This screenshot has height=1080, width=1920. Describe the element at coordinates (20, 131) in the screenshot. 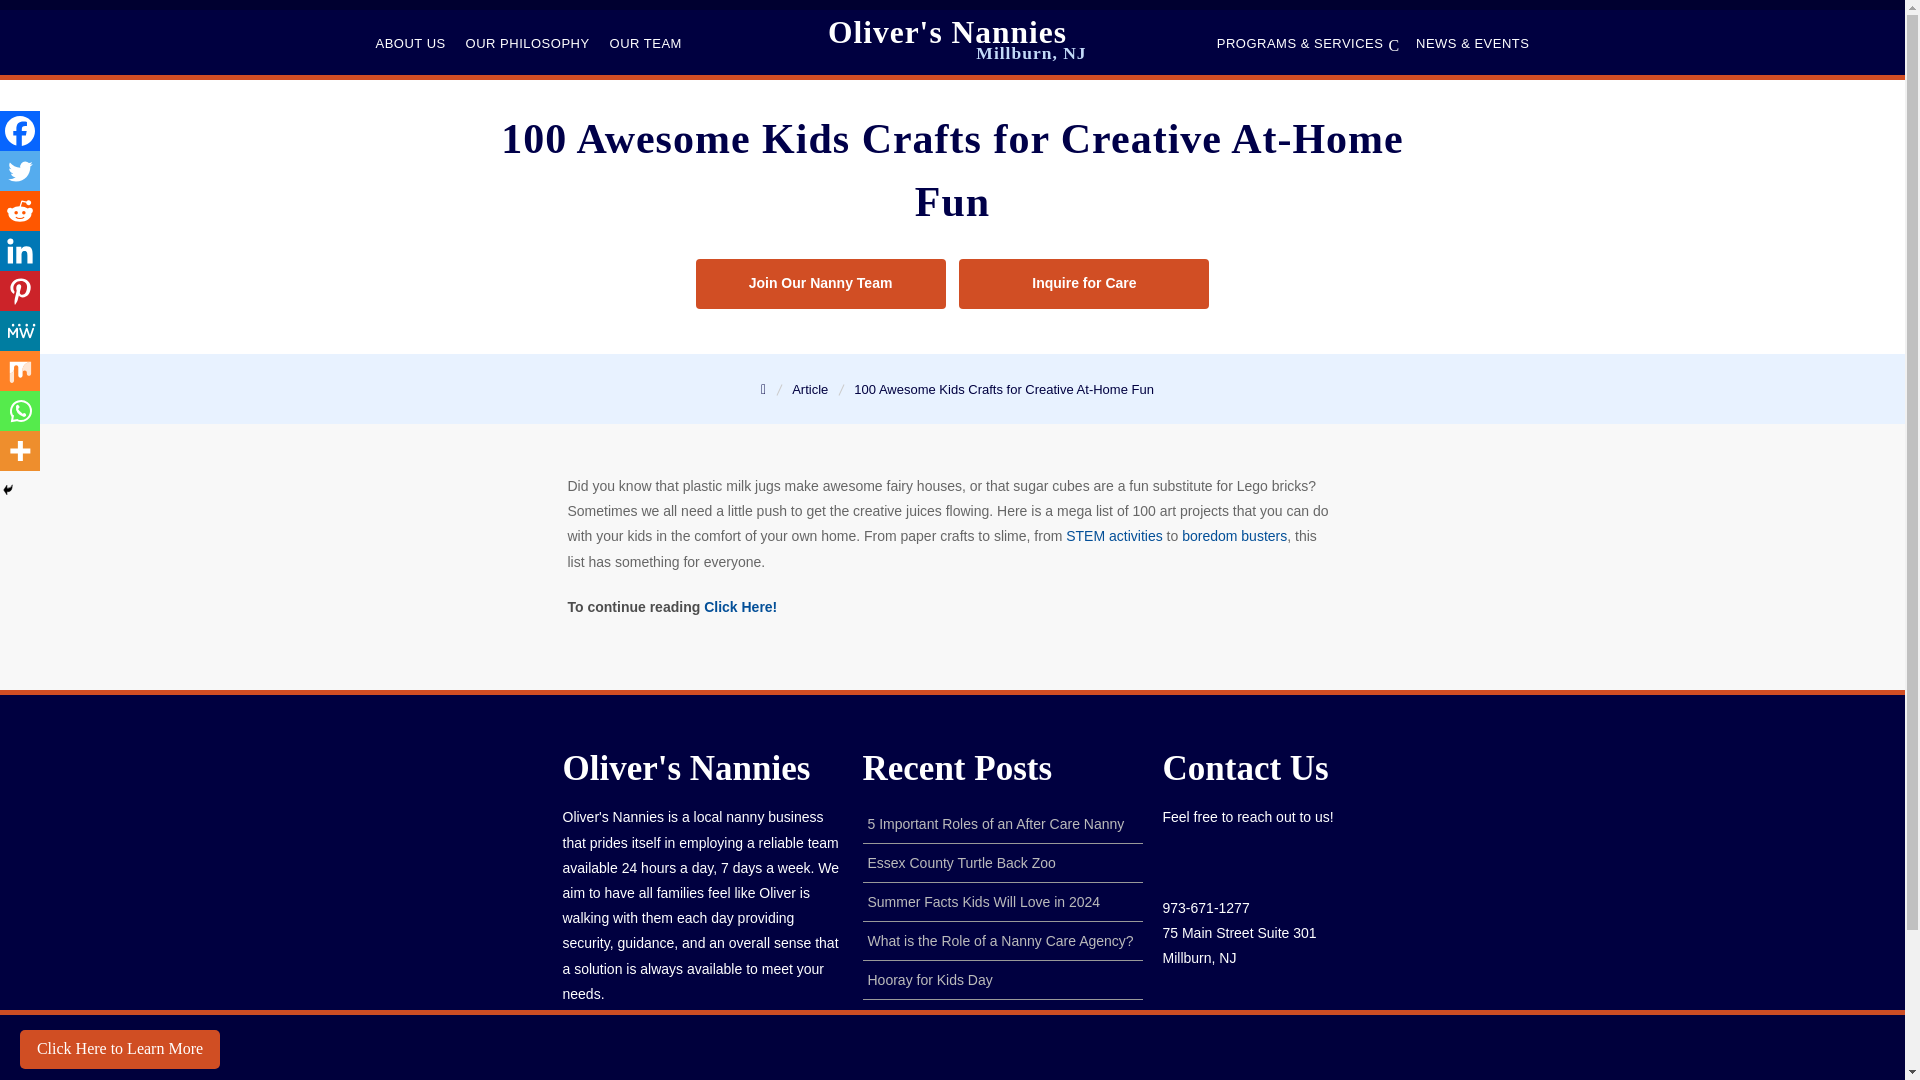

I see `Facebook` at that location.